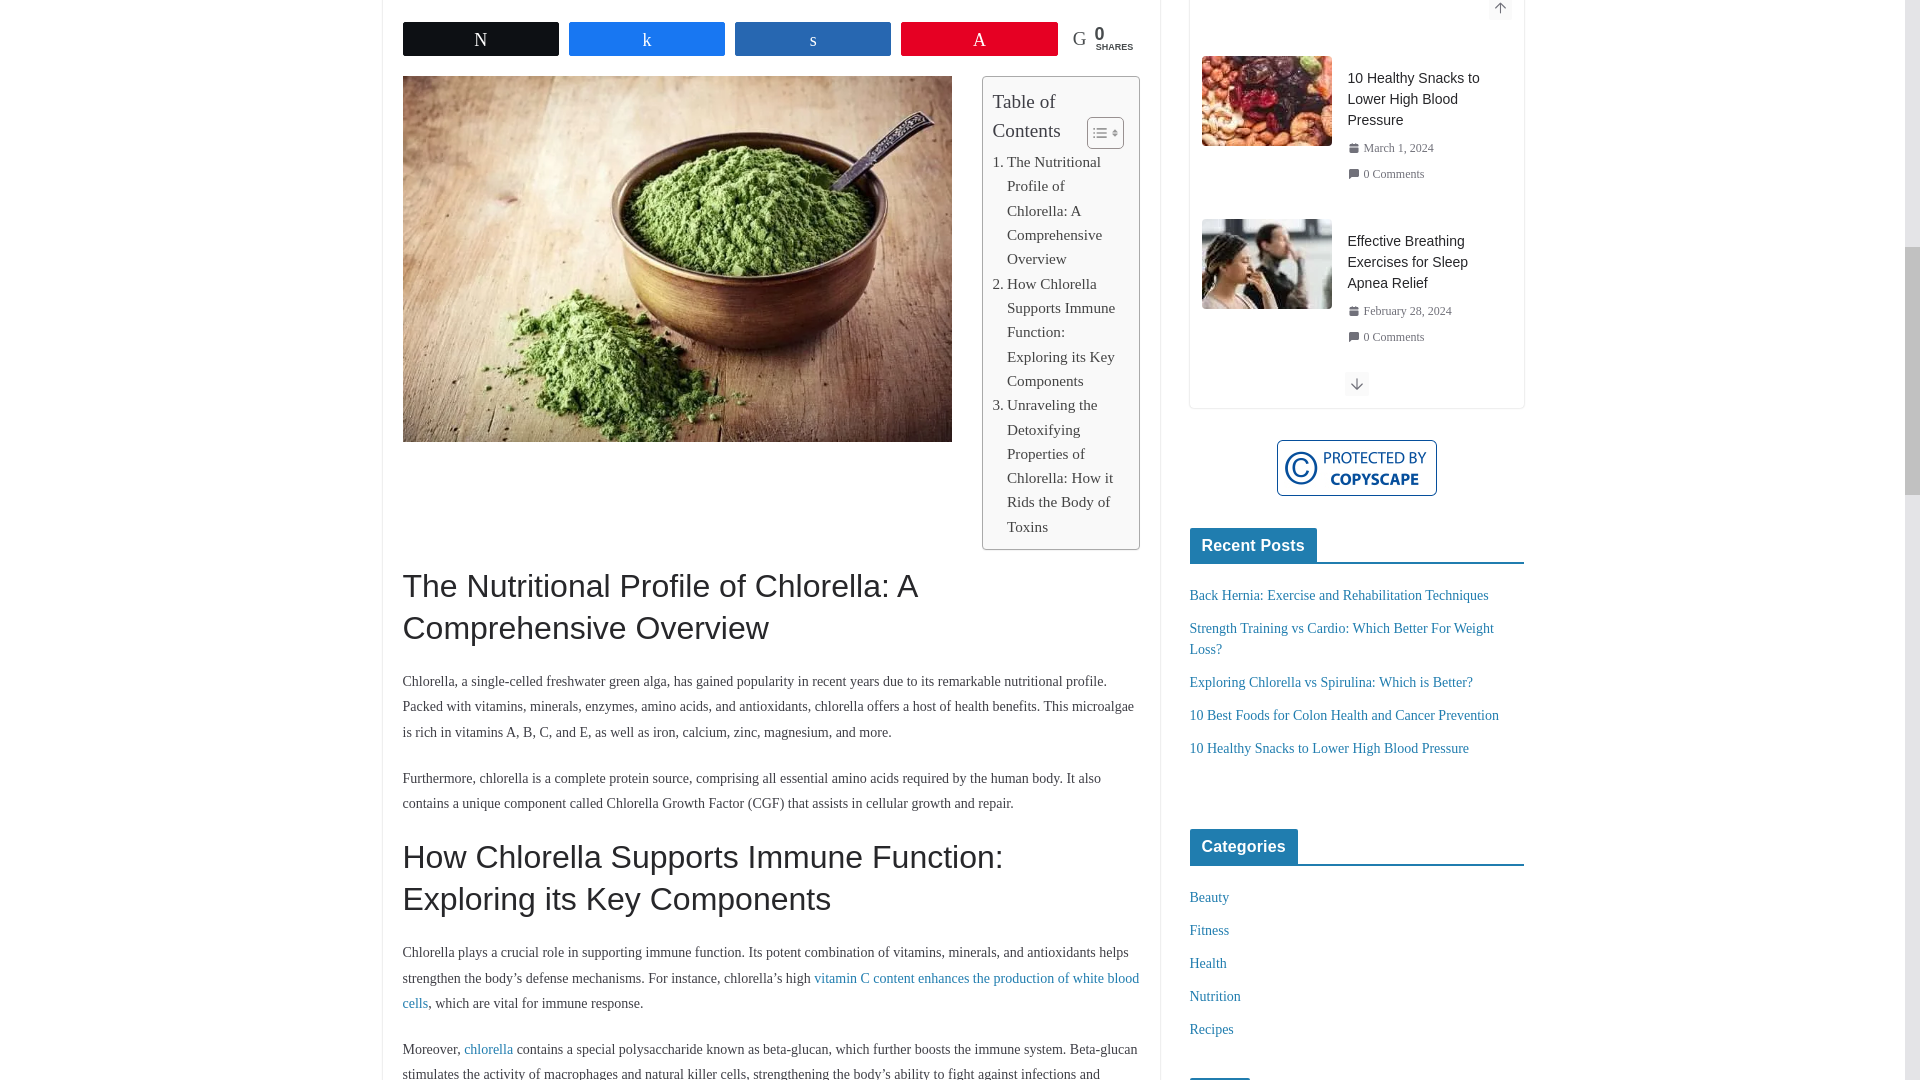  Describe the element at coordinates (820, 1) in the screenshot. I see `blue-green algae` at that location.